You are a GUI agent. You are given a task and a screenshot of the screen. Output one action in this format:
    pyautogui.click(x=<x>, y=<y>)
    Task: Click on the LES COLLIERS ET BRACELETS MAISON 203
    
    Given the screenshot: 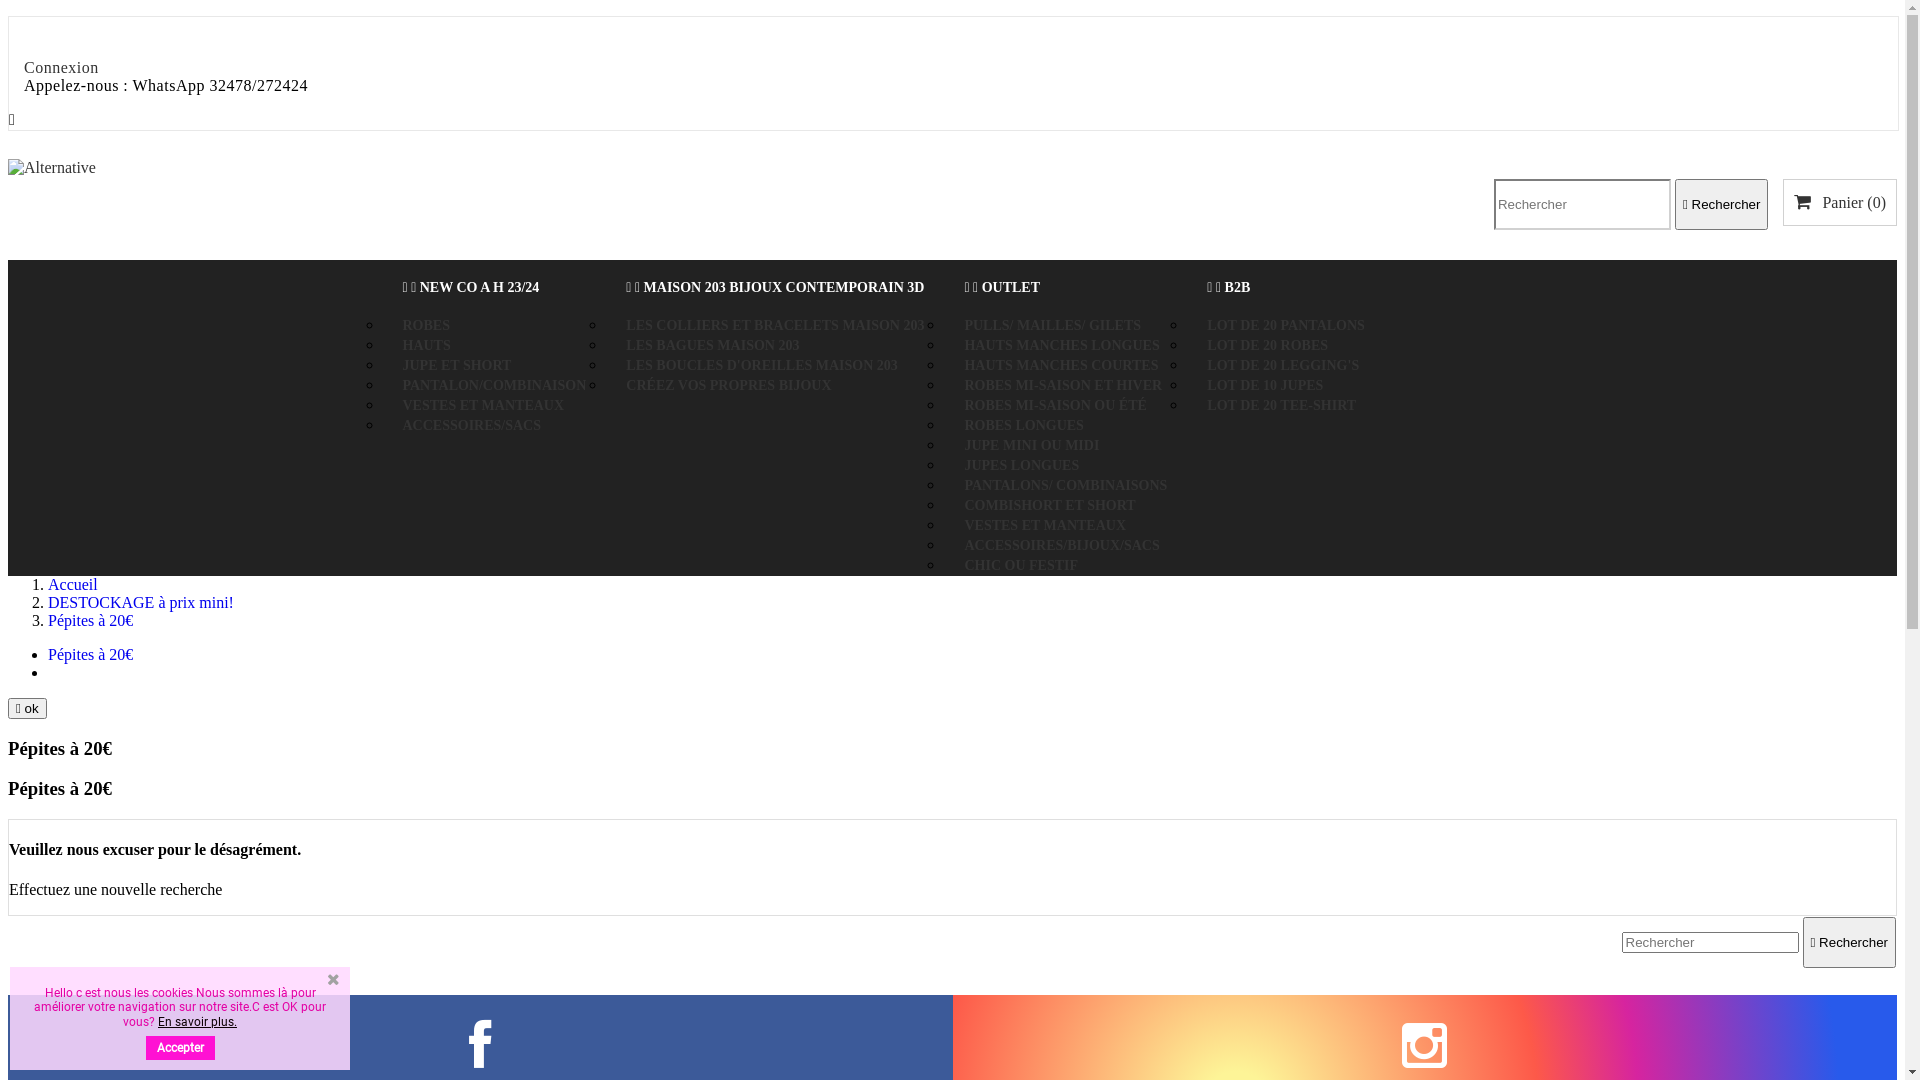 What is the action you would take?
    pyautogui.click(x=775, y=326)
    